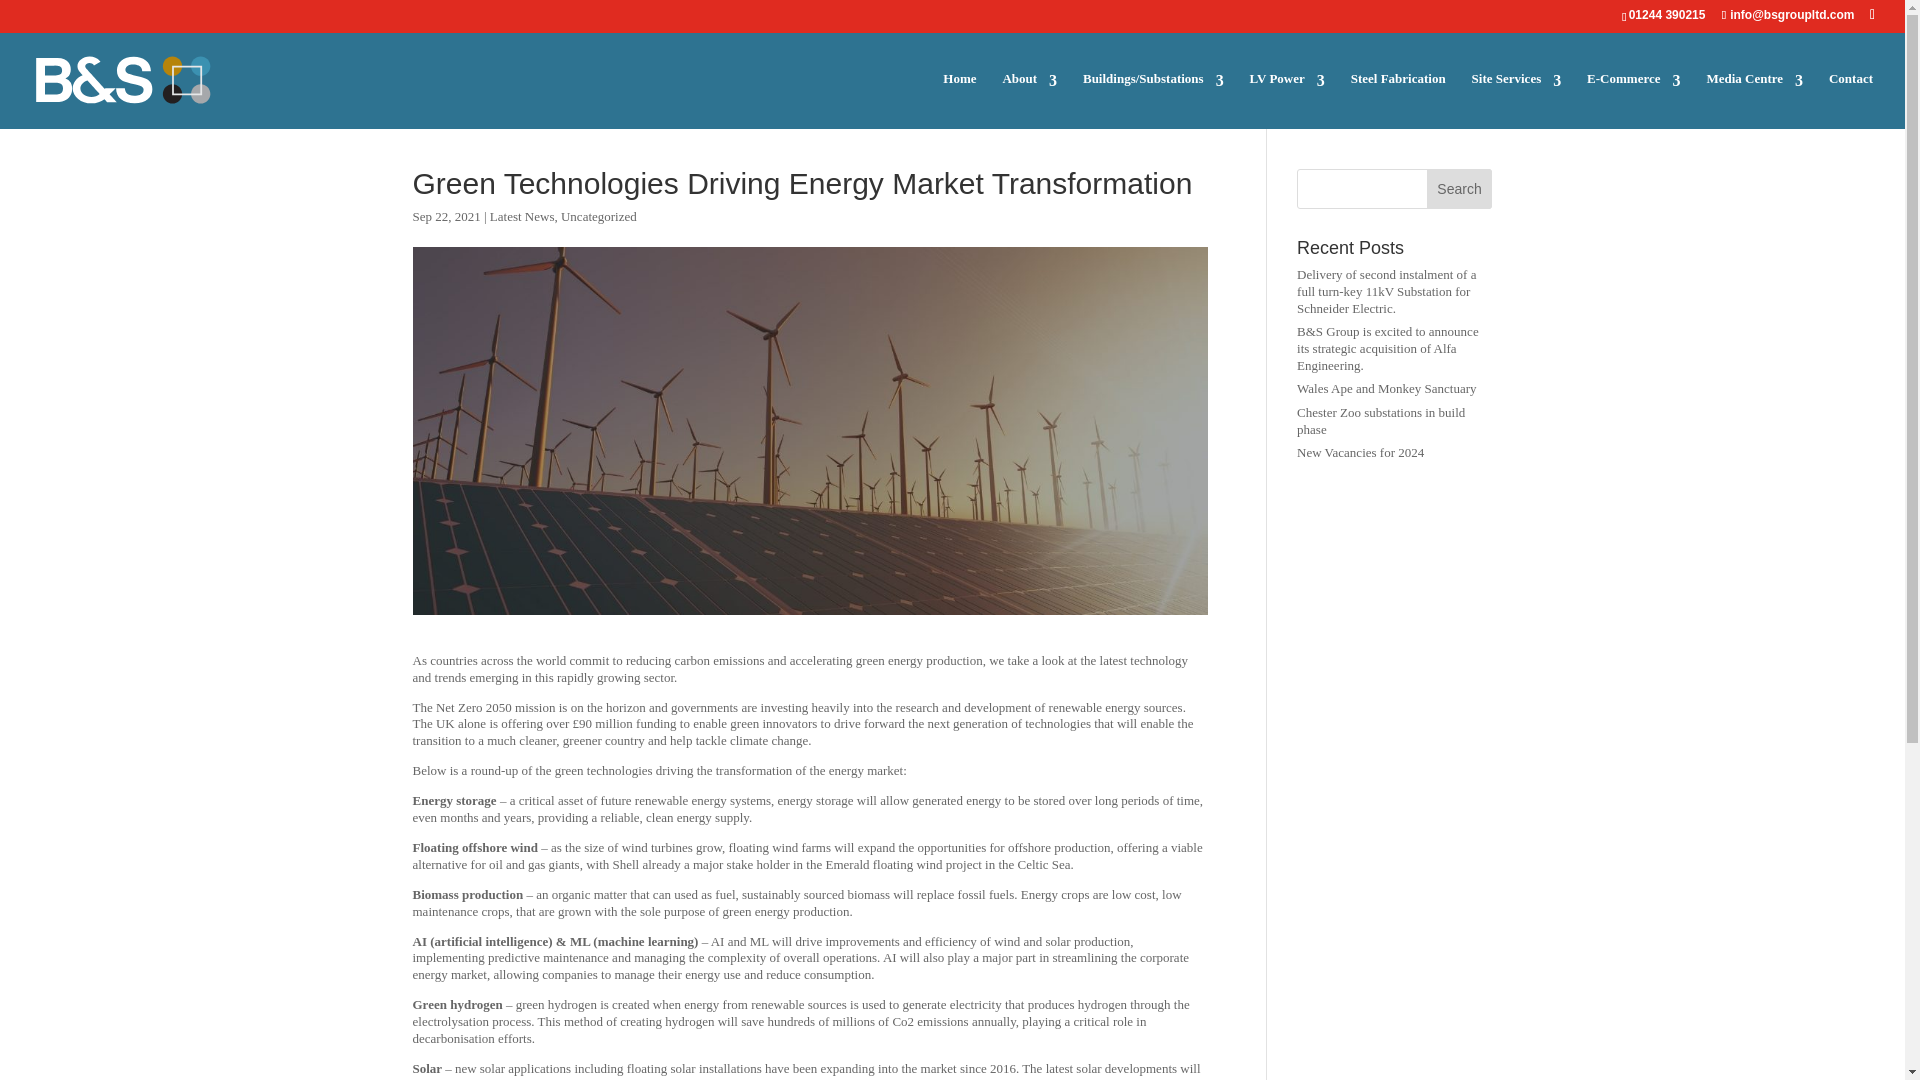 This screenshot has height=1080, width=1920. What do you see at coordinates (522, 216) in the screenshot?
I see `Latest News` at bounding box center [522, 216].